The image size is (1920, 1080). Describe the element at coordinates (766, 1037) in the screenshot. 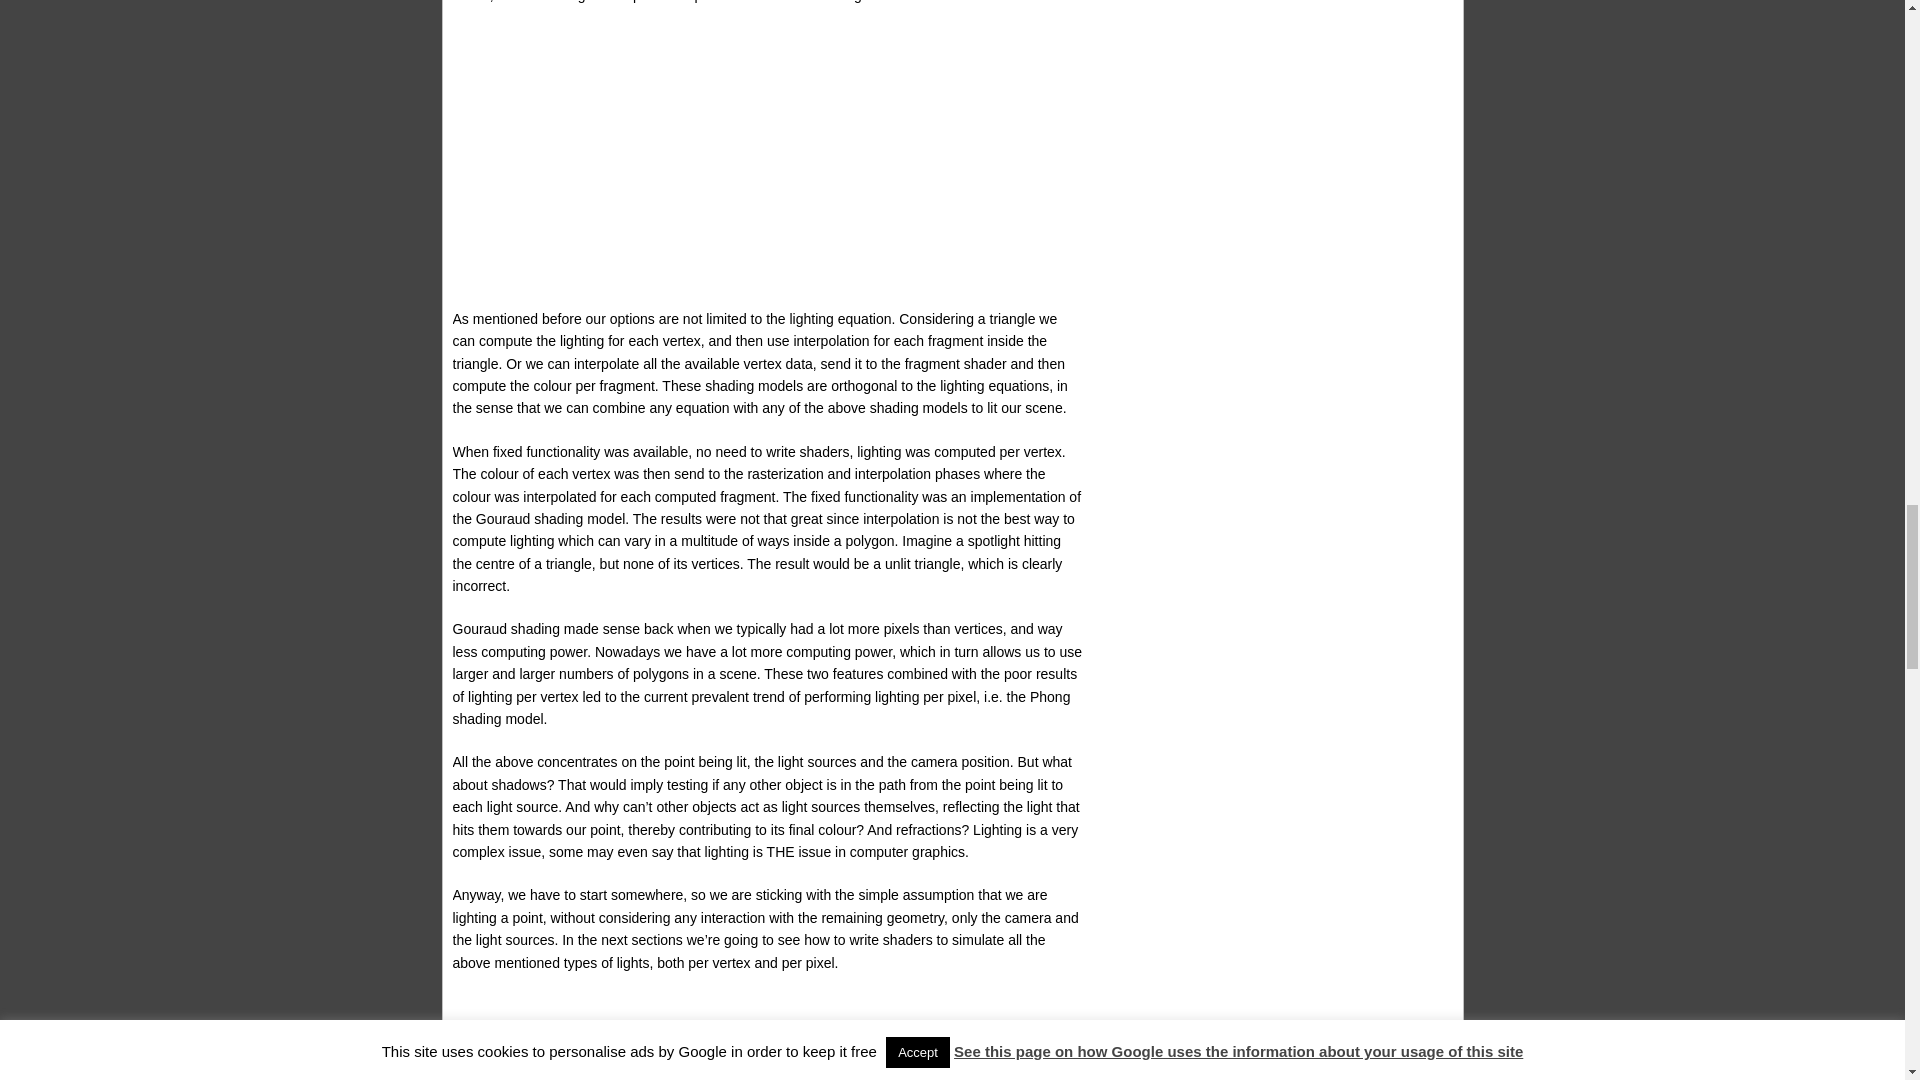

I see `Advertisement` at that location.